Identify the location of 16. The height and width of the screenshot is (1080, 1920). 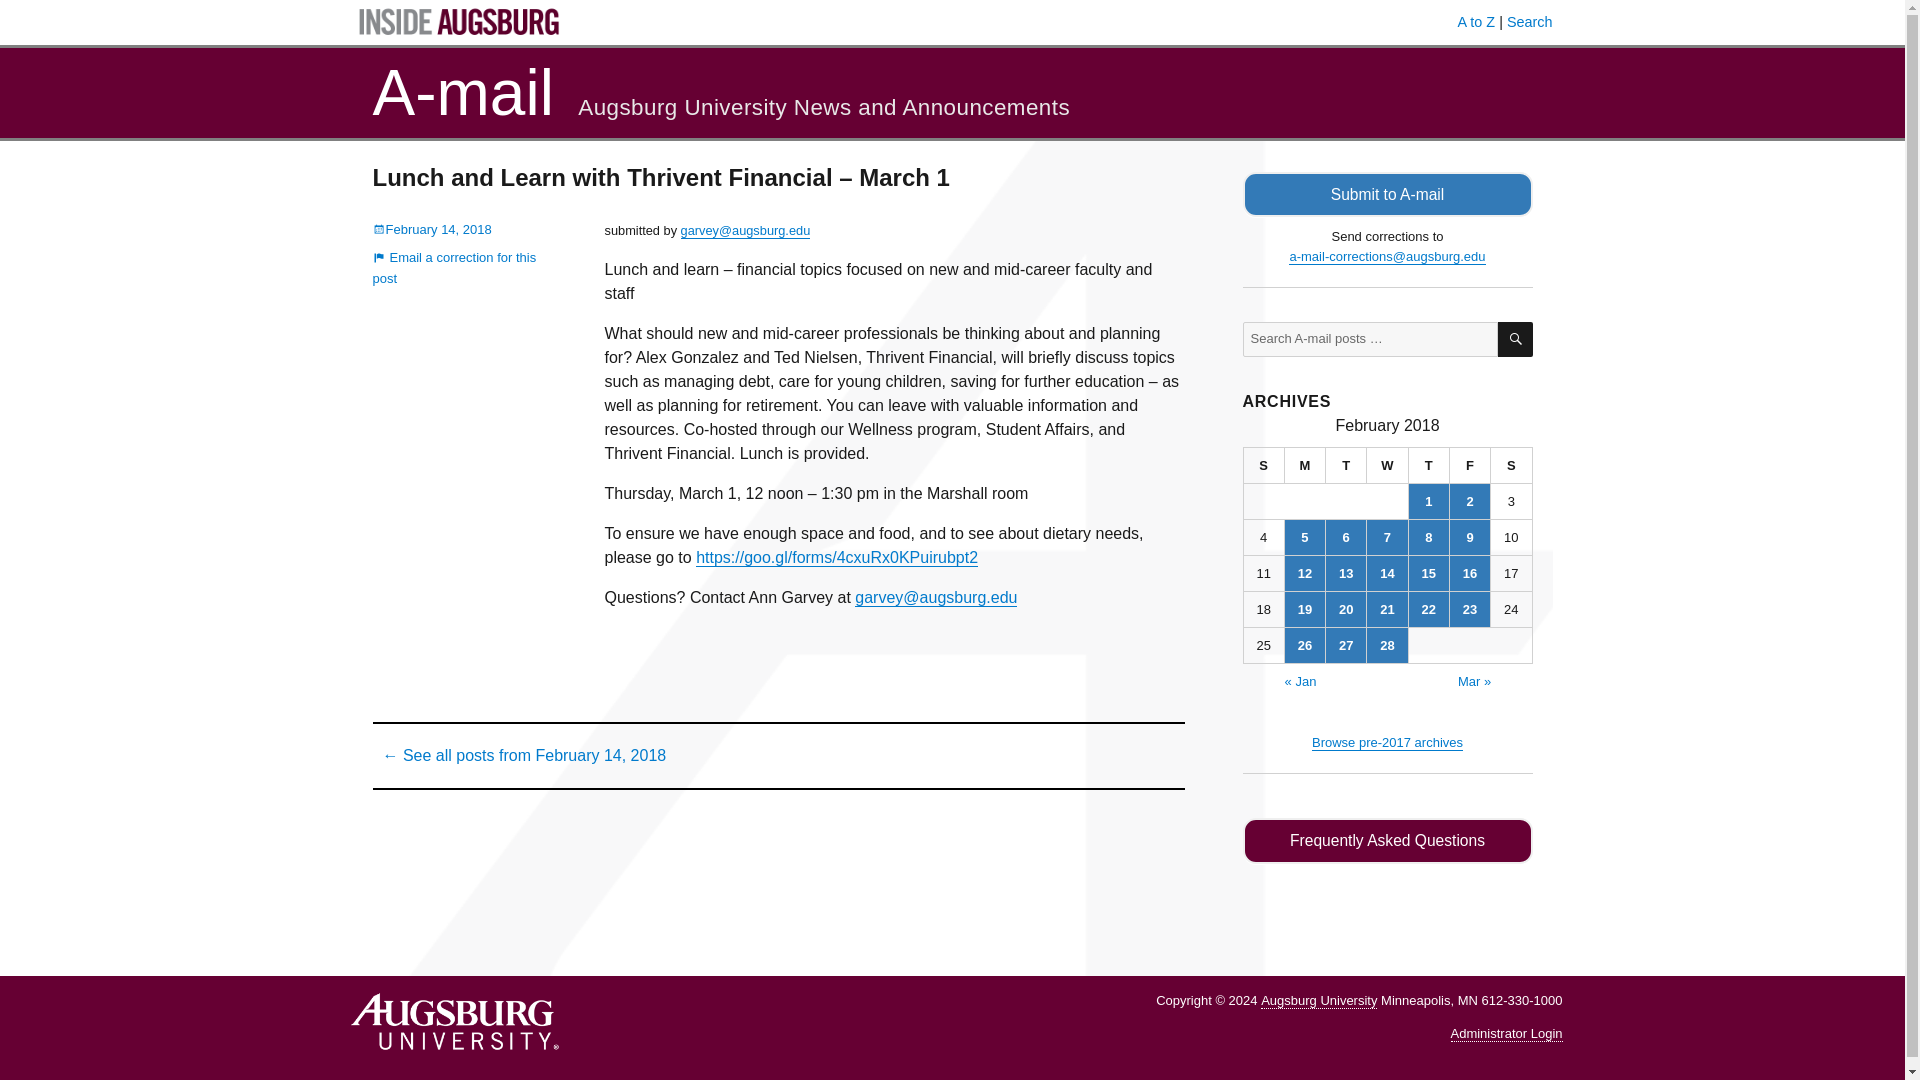
(1469, 573).